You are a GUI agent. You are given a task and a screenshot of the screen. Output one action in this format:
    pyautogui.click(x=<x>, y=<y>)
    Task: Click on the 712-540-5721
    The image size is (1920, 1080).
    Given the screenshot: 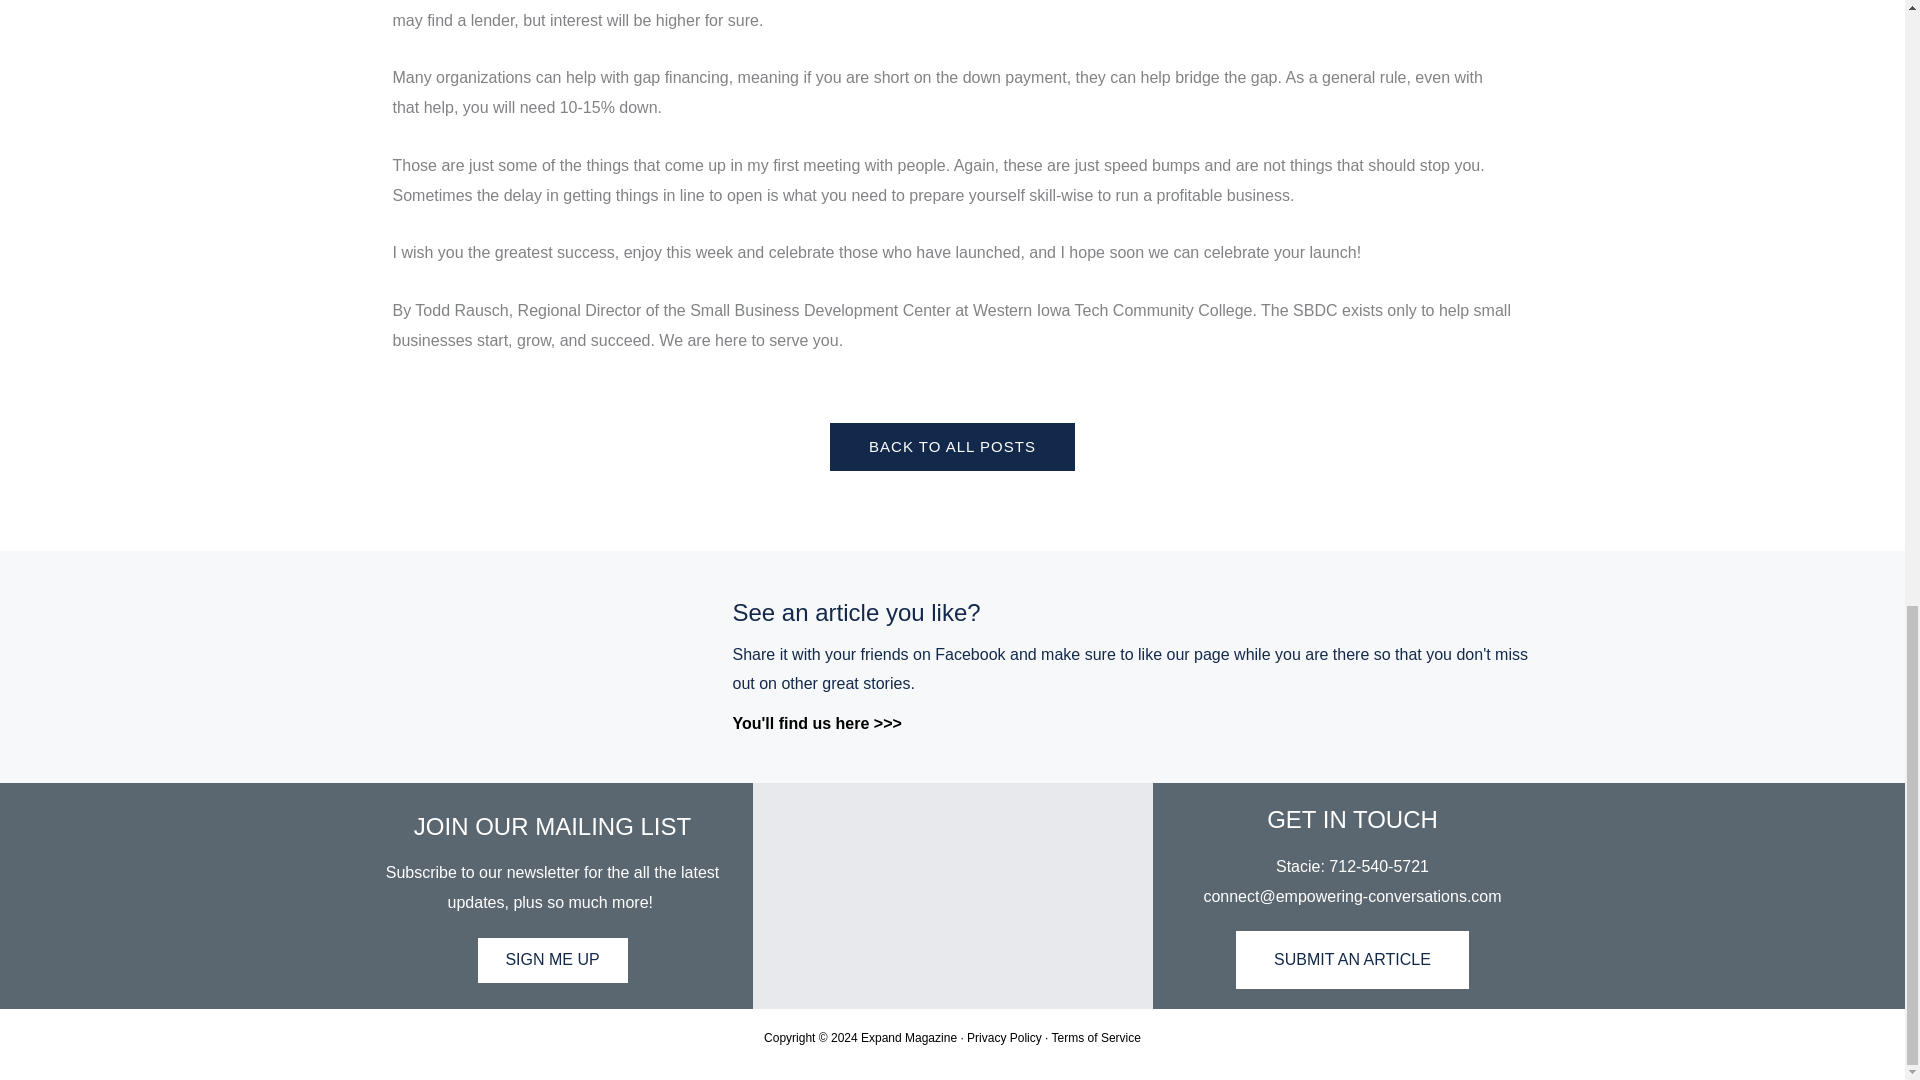 What is the action you would take?
    pyautogui.click(x=1378, y=866)
    